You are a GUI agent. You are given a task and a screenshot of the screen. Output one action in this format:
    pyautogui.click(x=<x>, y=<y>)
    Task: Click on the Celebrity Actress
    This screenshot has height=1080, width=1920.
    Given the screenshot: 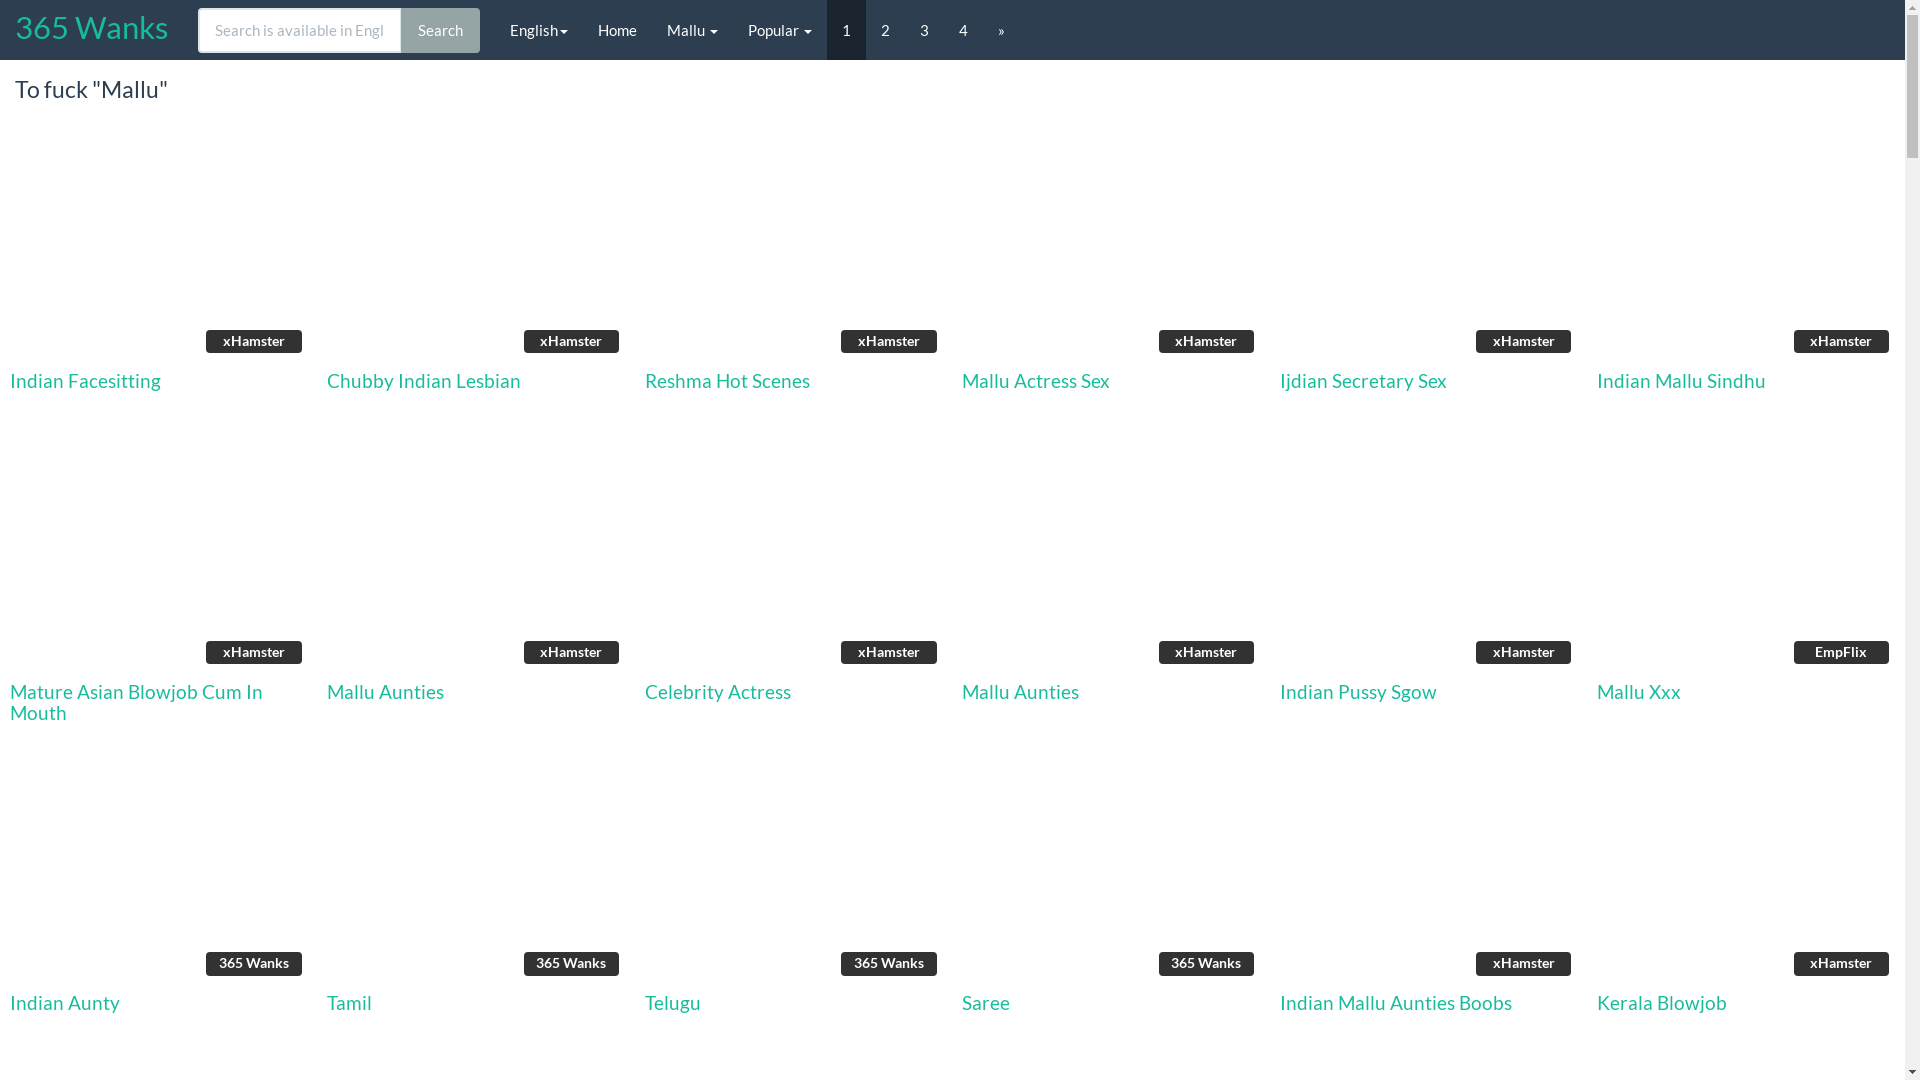 What is the action you would take?
    pyautogui.click(x=718, y=692)
    